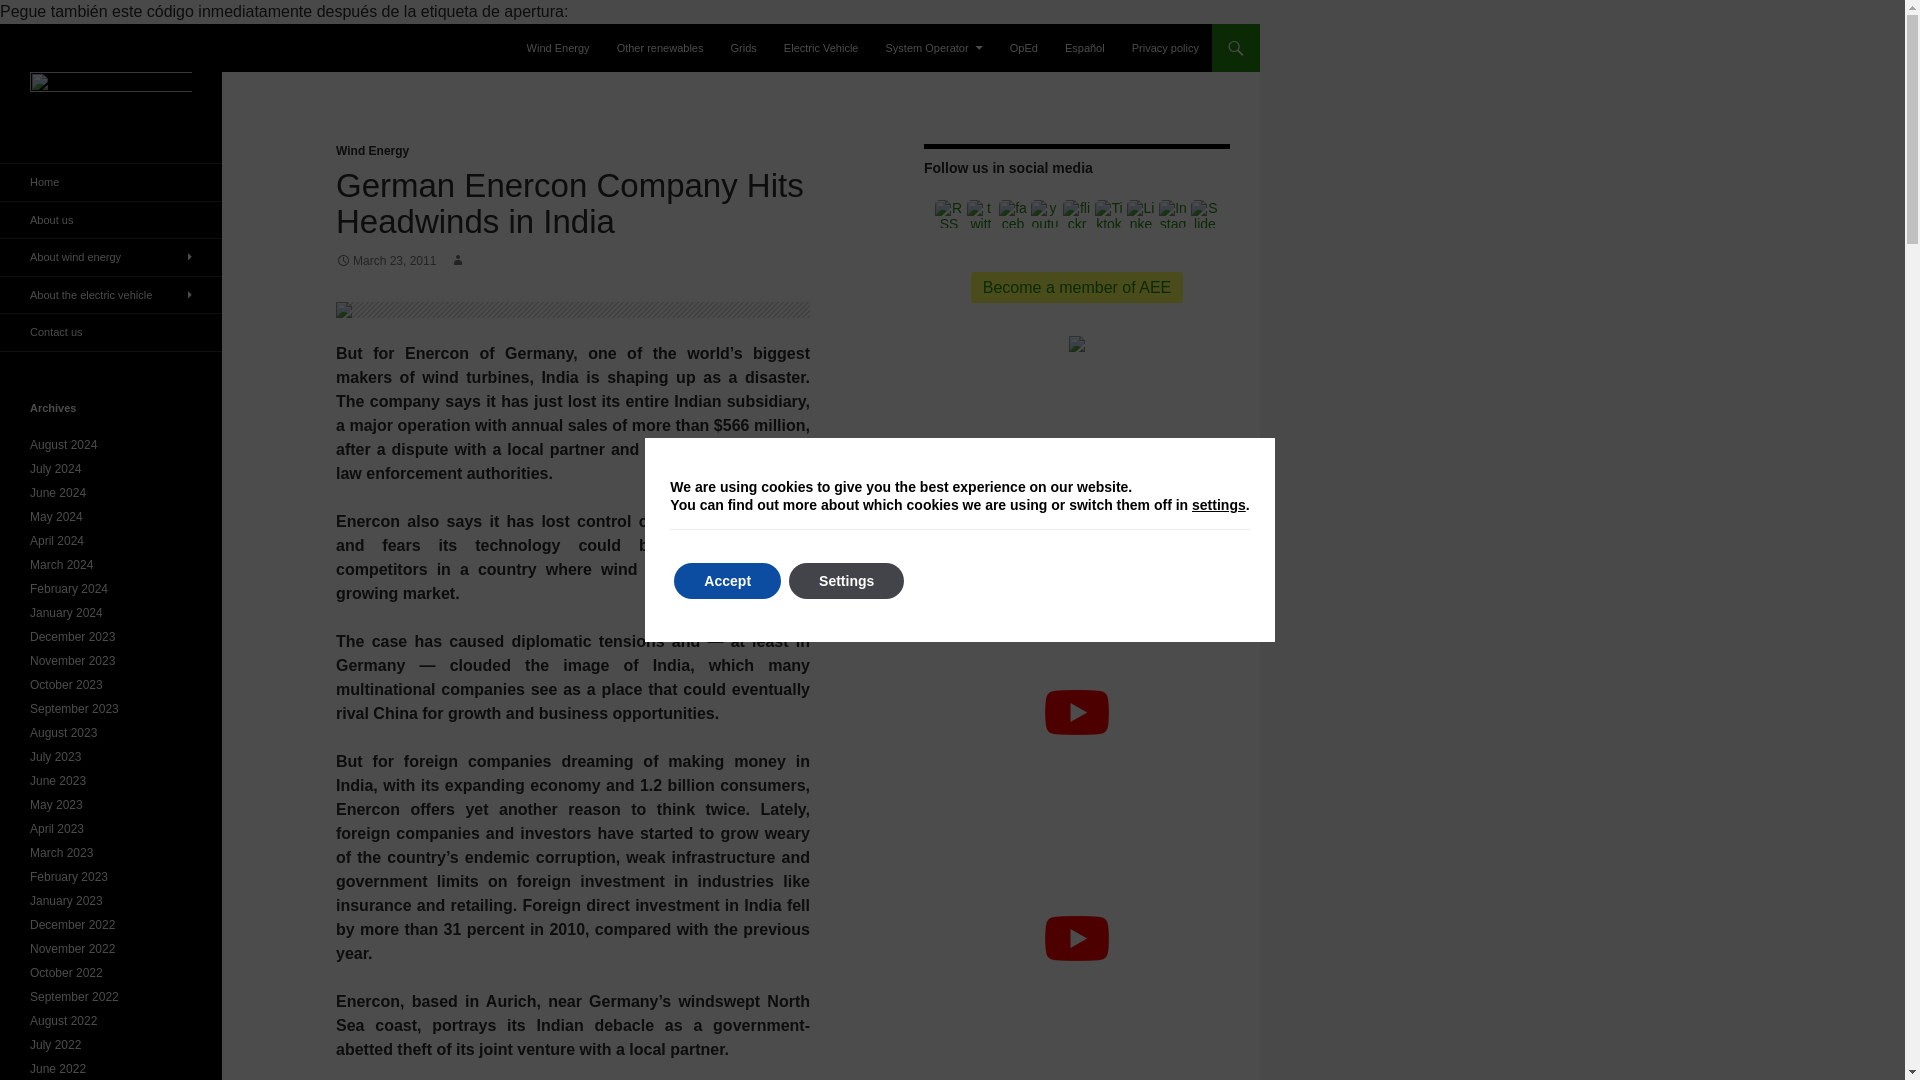 This screenshot has height=1080, width=1920. Describe the element at coordinates (372, 150) in the screenshot. I see `Wind Energy` at that location.